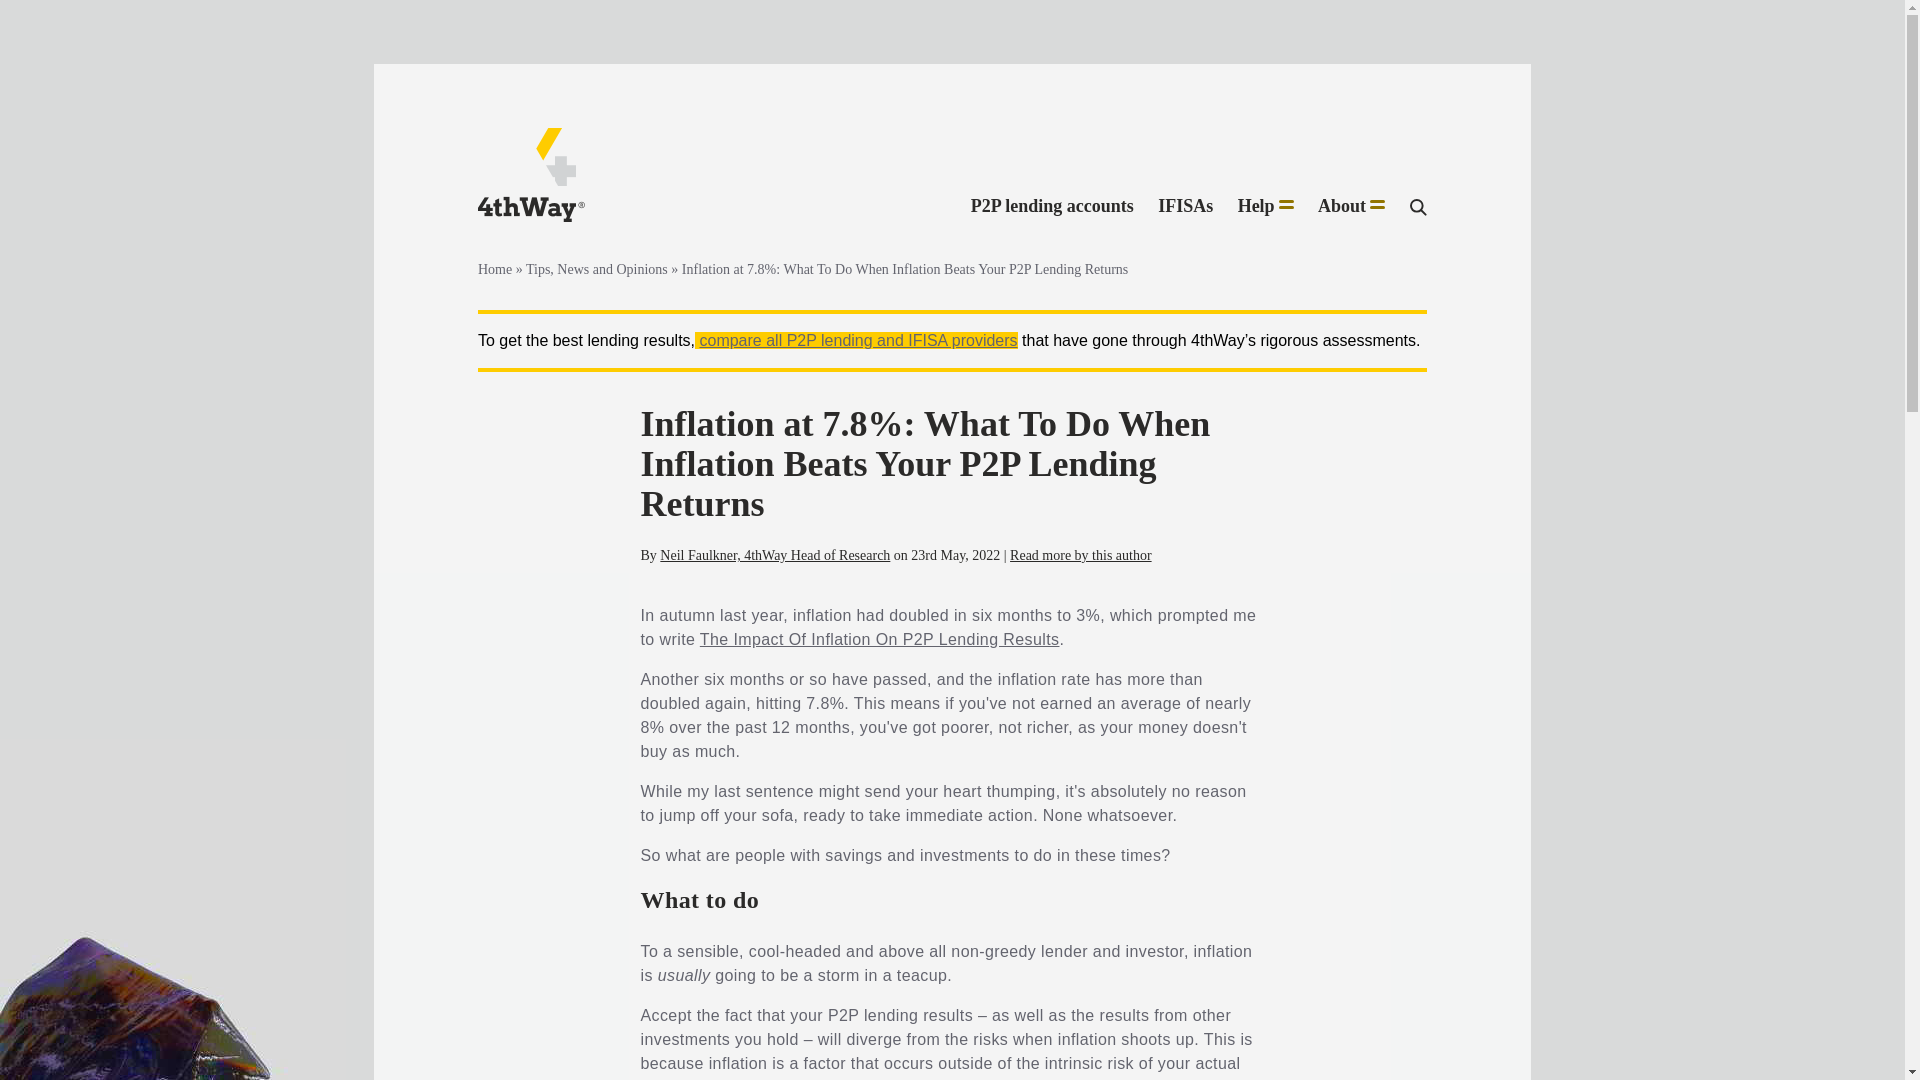 The height and width of the screenshot is (1080, 1920). What do you see at coordinates (597, 269) in the screenshot?
I see `Tips, News and Opinions` at bounding box center [597, 269].